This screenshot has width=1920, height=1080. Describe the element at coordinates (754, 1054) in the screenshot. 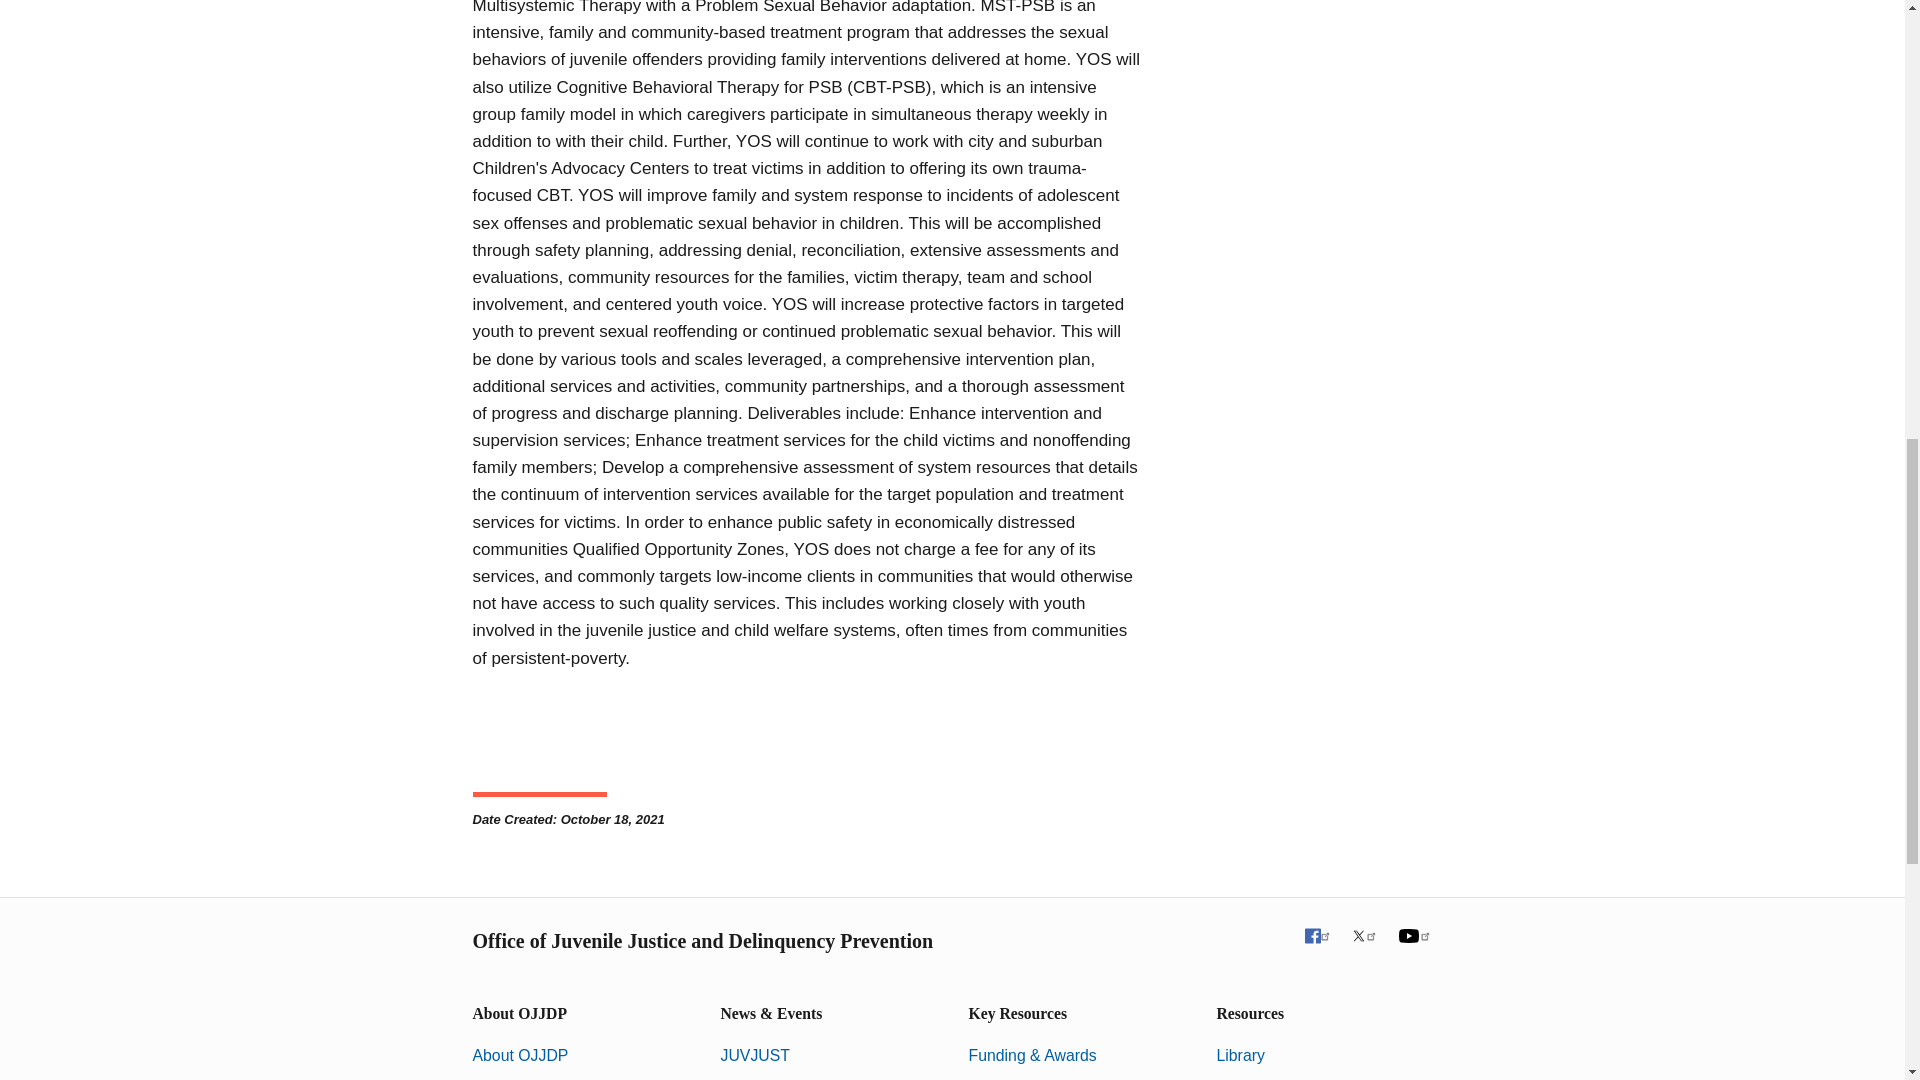

I see `JUVJUST` at that location.